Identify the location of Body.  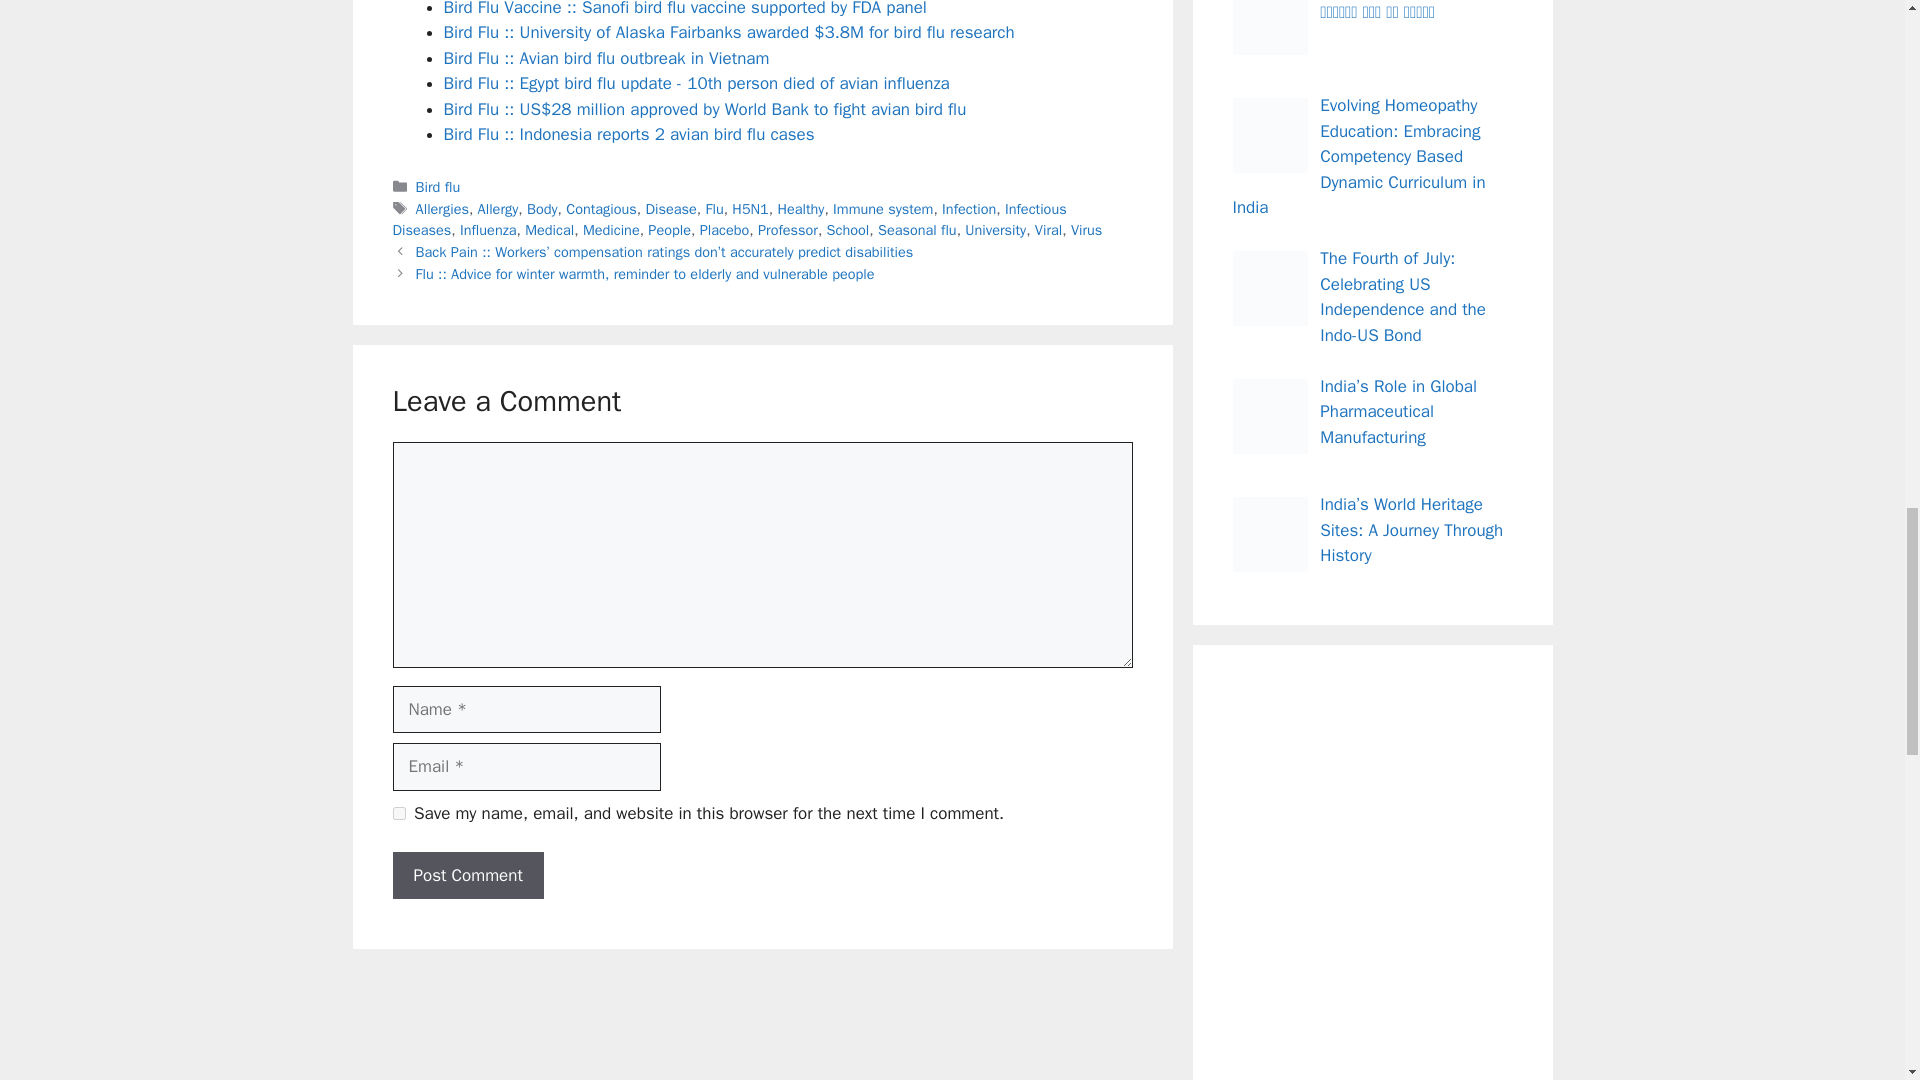
(542, 208).